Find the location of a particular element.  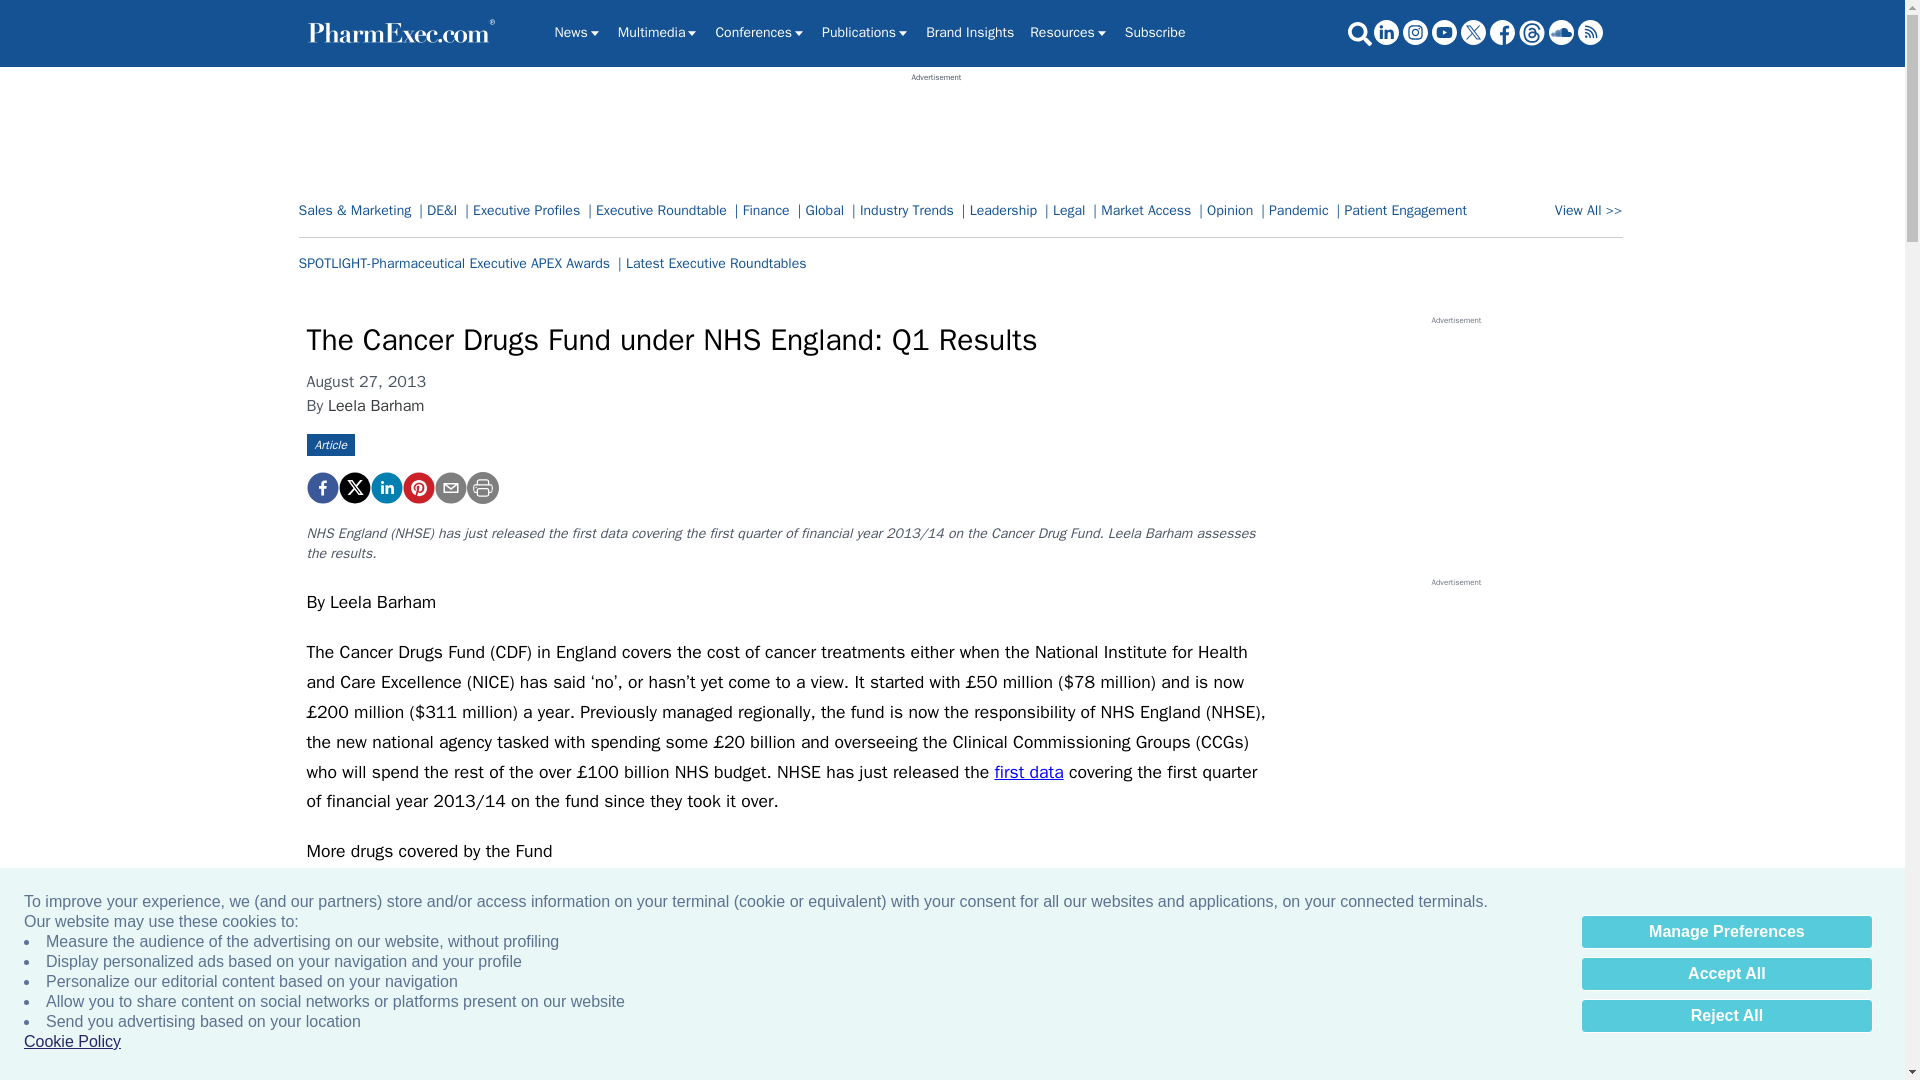

Subscribe is located at coordinates (1156, 32).